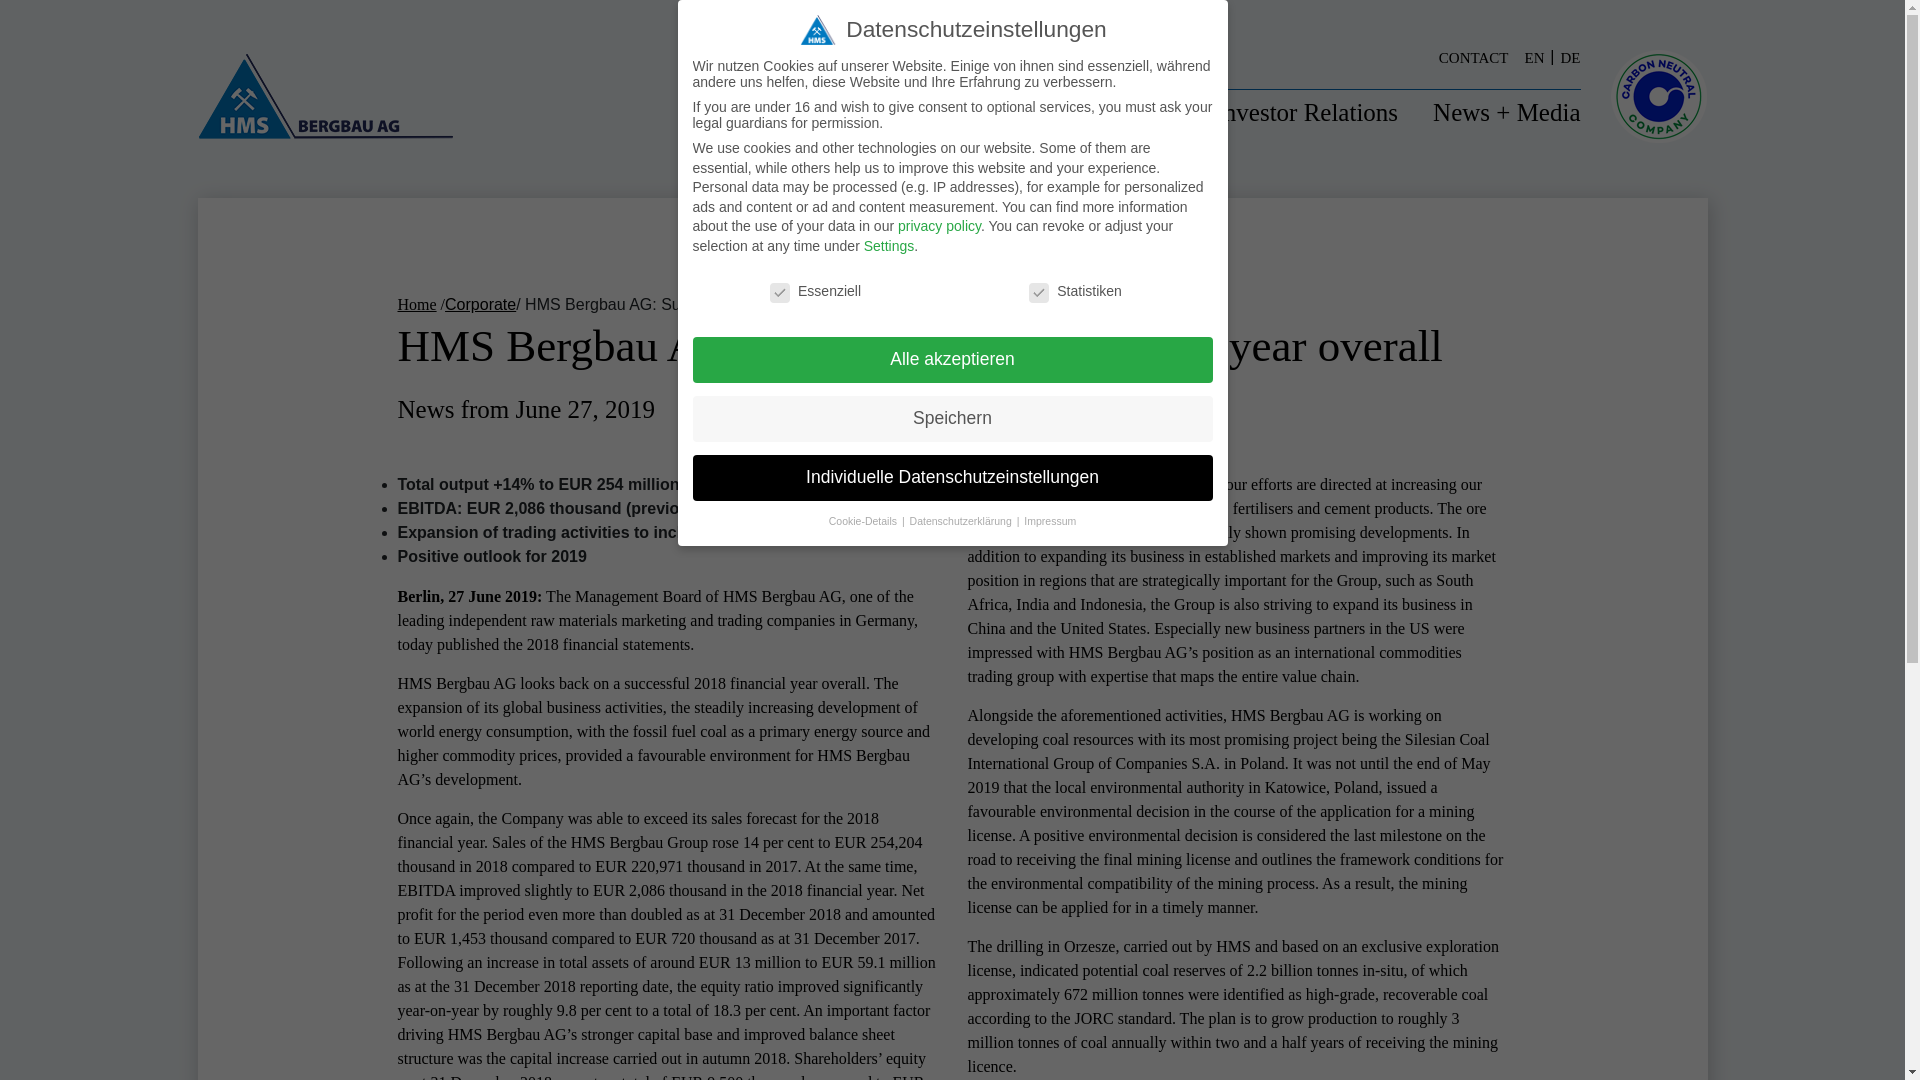 Image resolution: width=1920 pixels, height=1080 pixels. Describe the element at coordinates (1007, 112) in the screenshot. I see `Company` at that location.